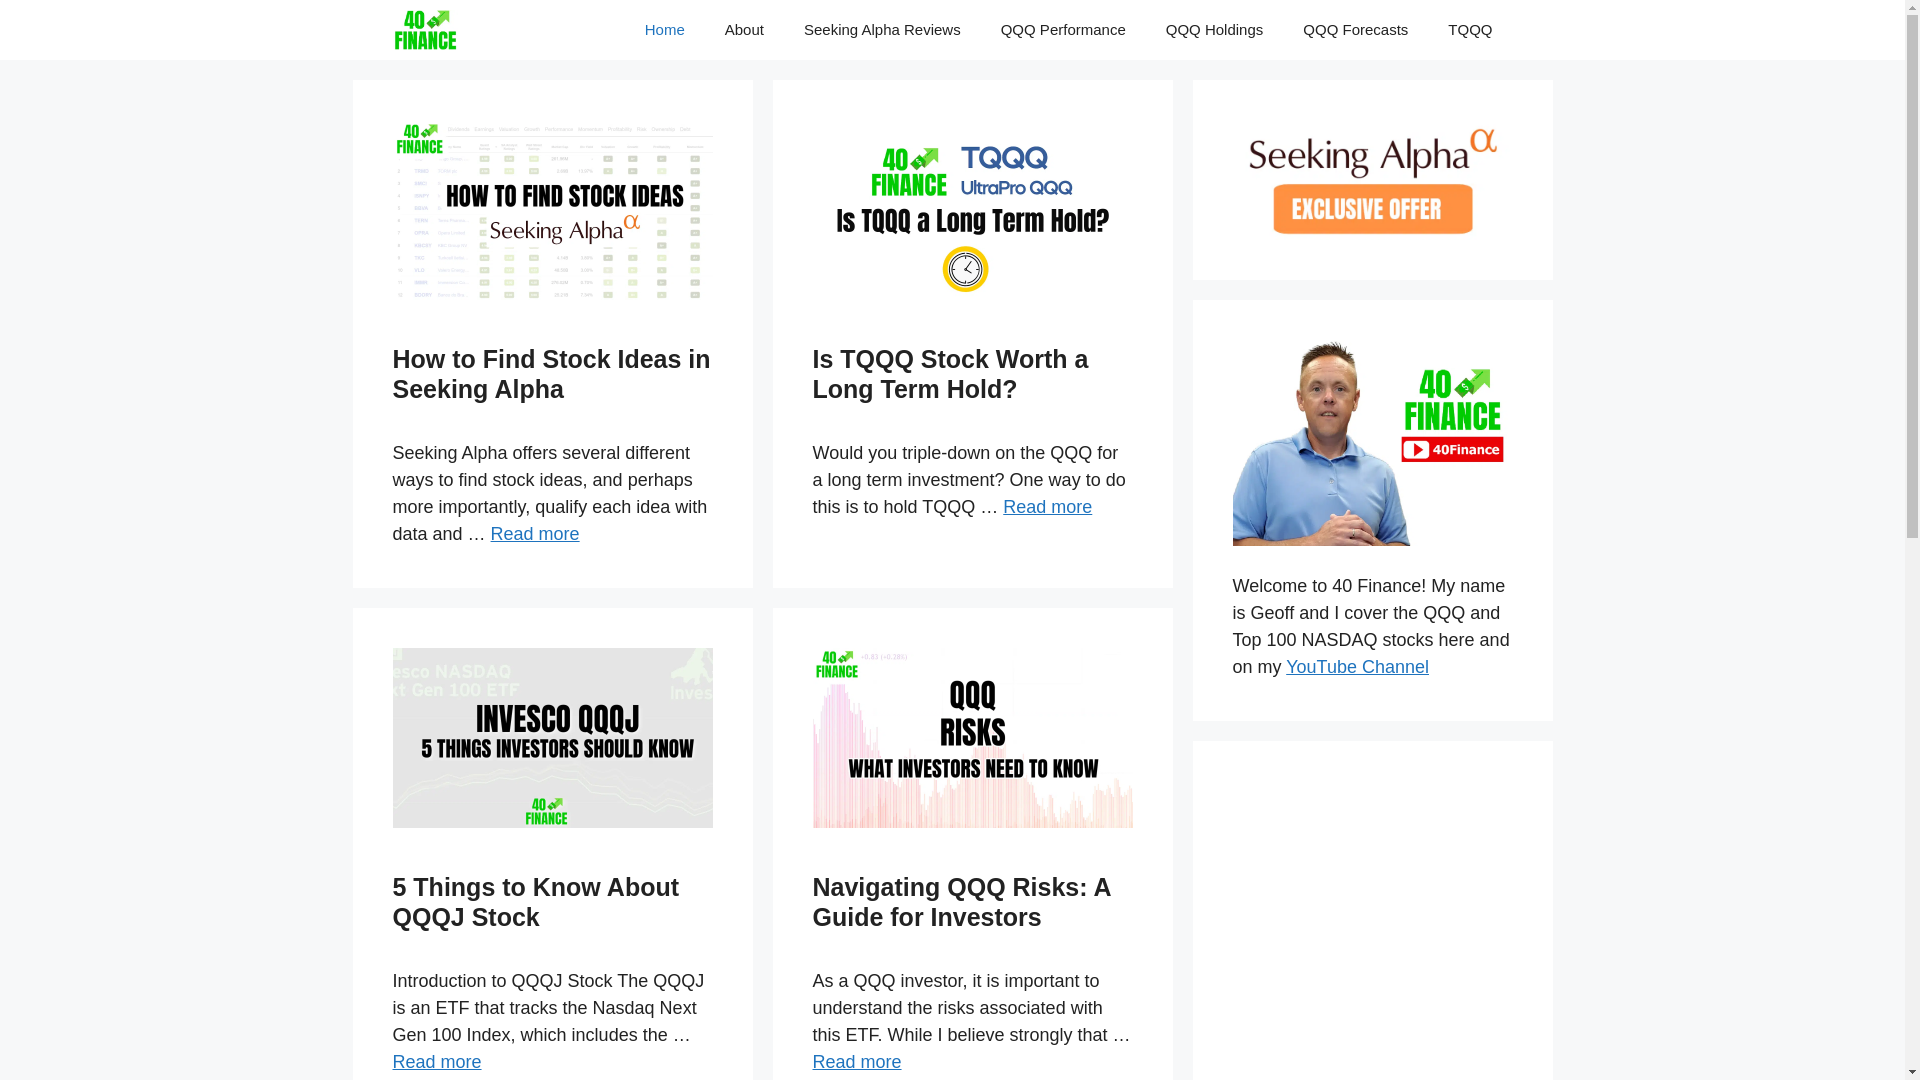 This screenshot has width=1920, height=1080. Describe the element at coordinates (961, 902) in the screenshot. I see `Navigating QQQ Risks: A Guide for Investors` at that location.